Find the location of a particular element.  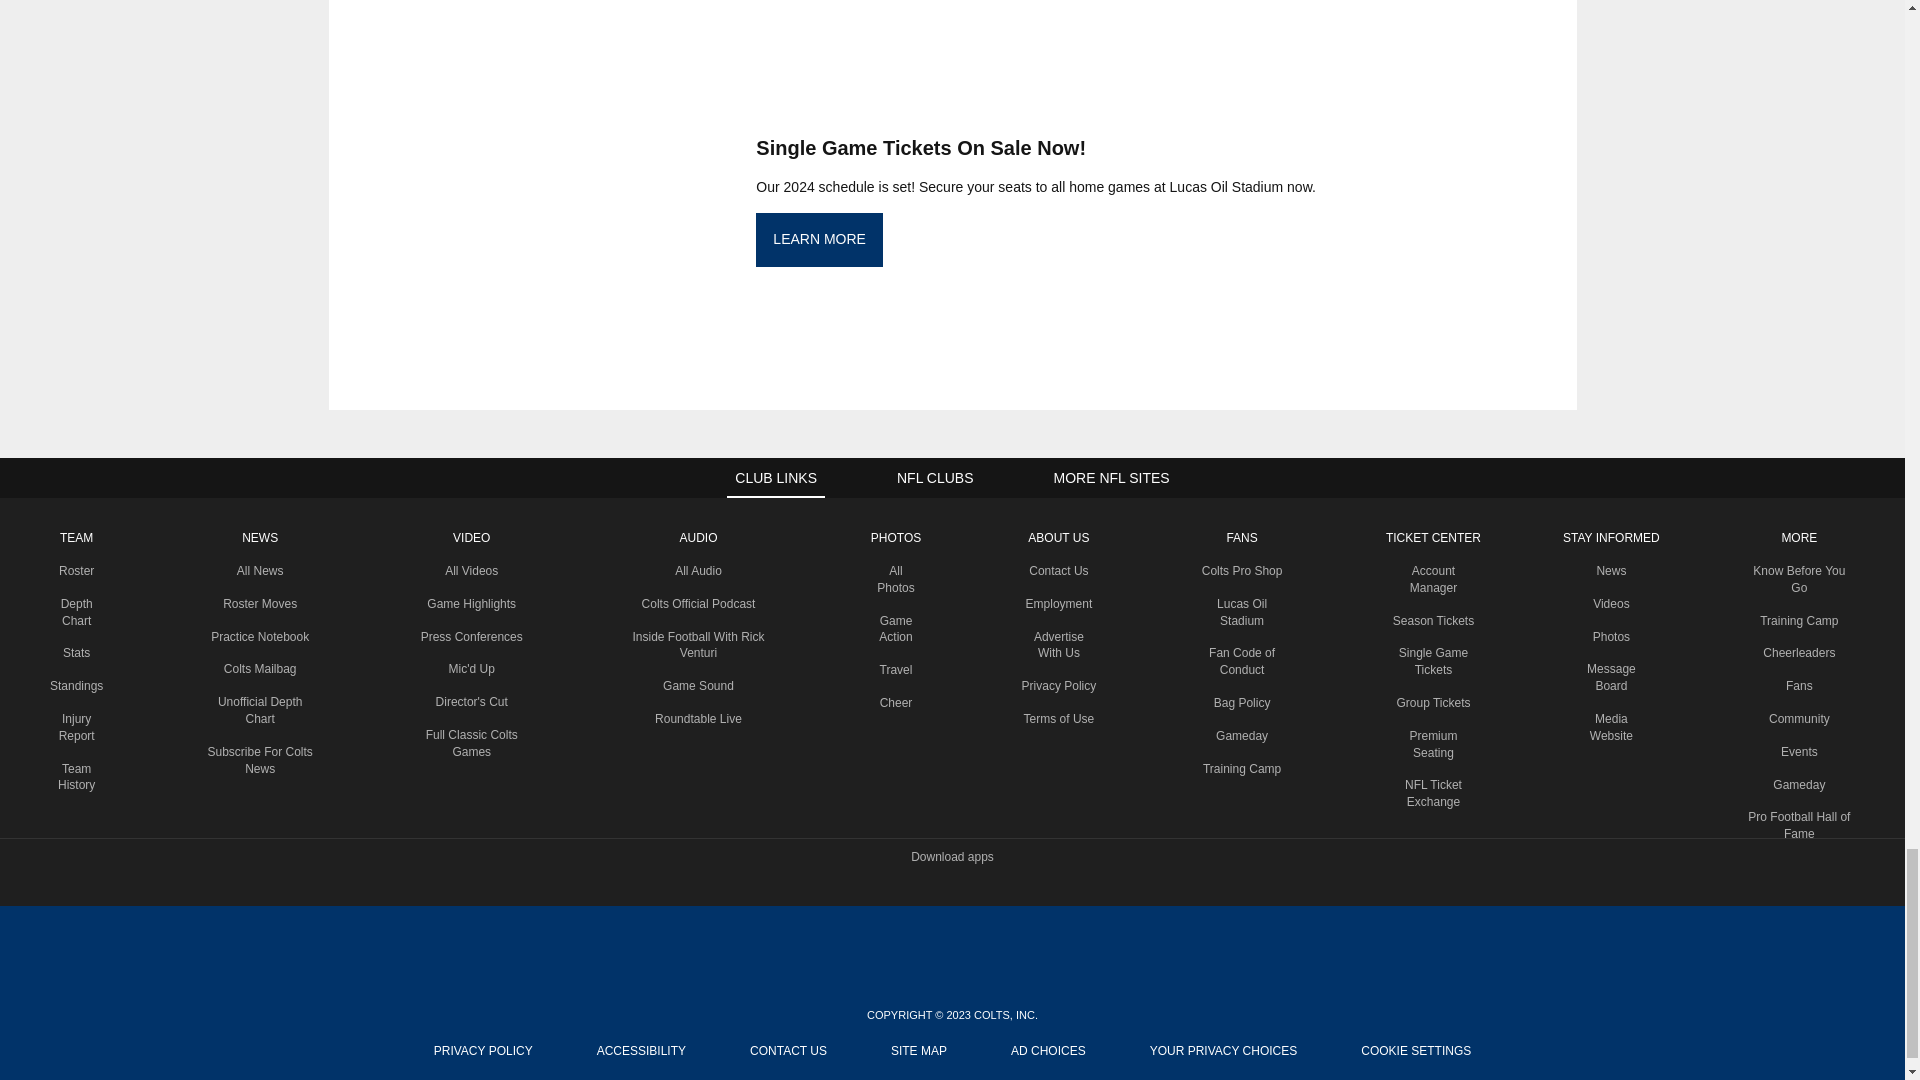

LEARN MORE is located at coordinates (820, 239).